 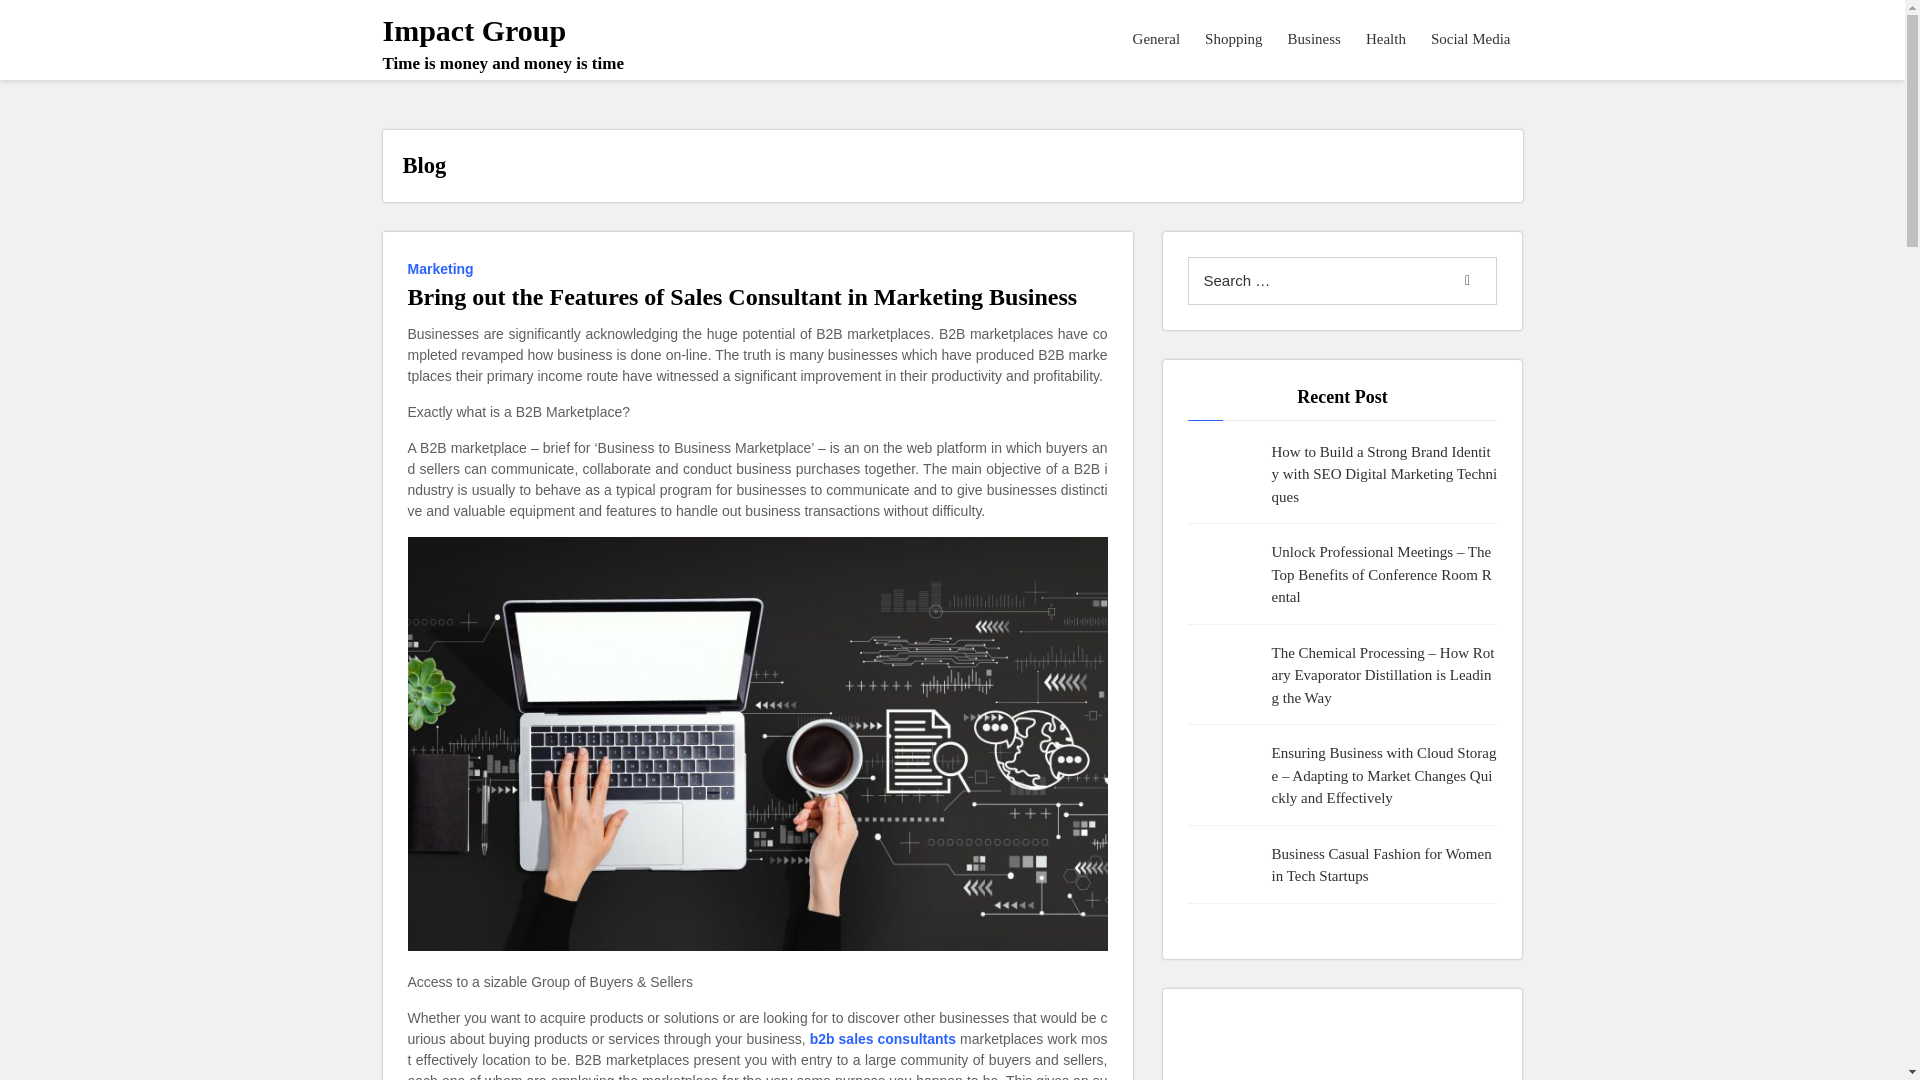 I want to click on Shopping, so click(x=883, y=1039).